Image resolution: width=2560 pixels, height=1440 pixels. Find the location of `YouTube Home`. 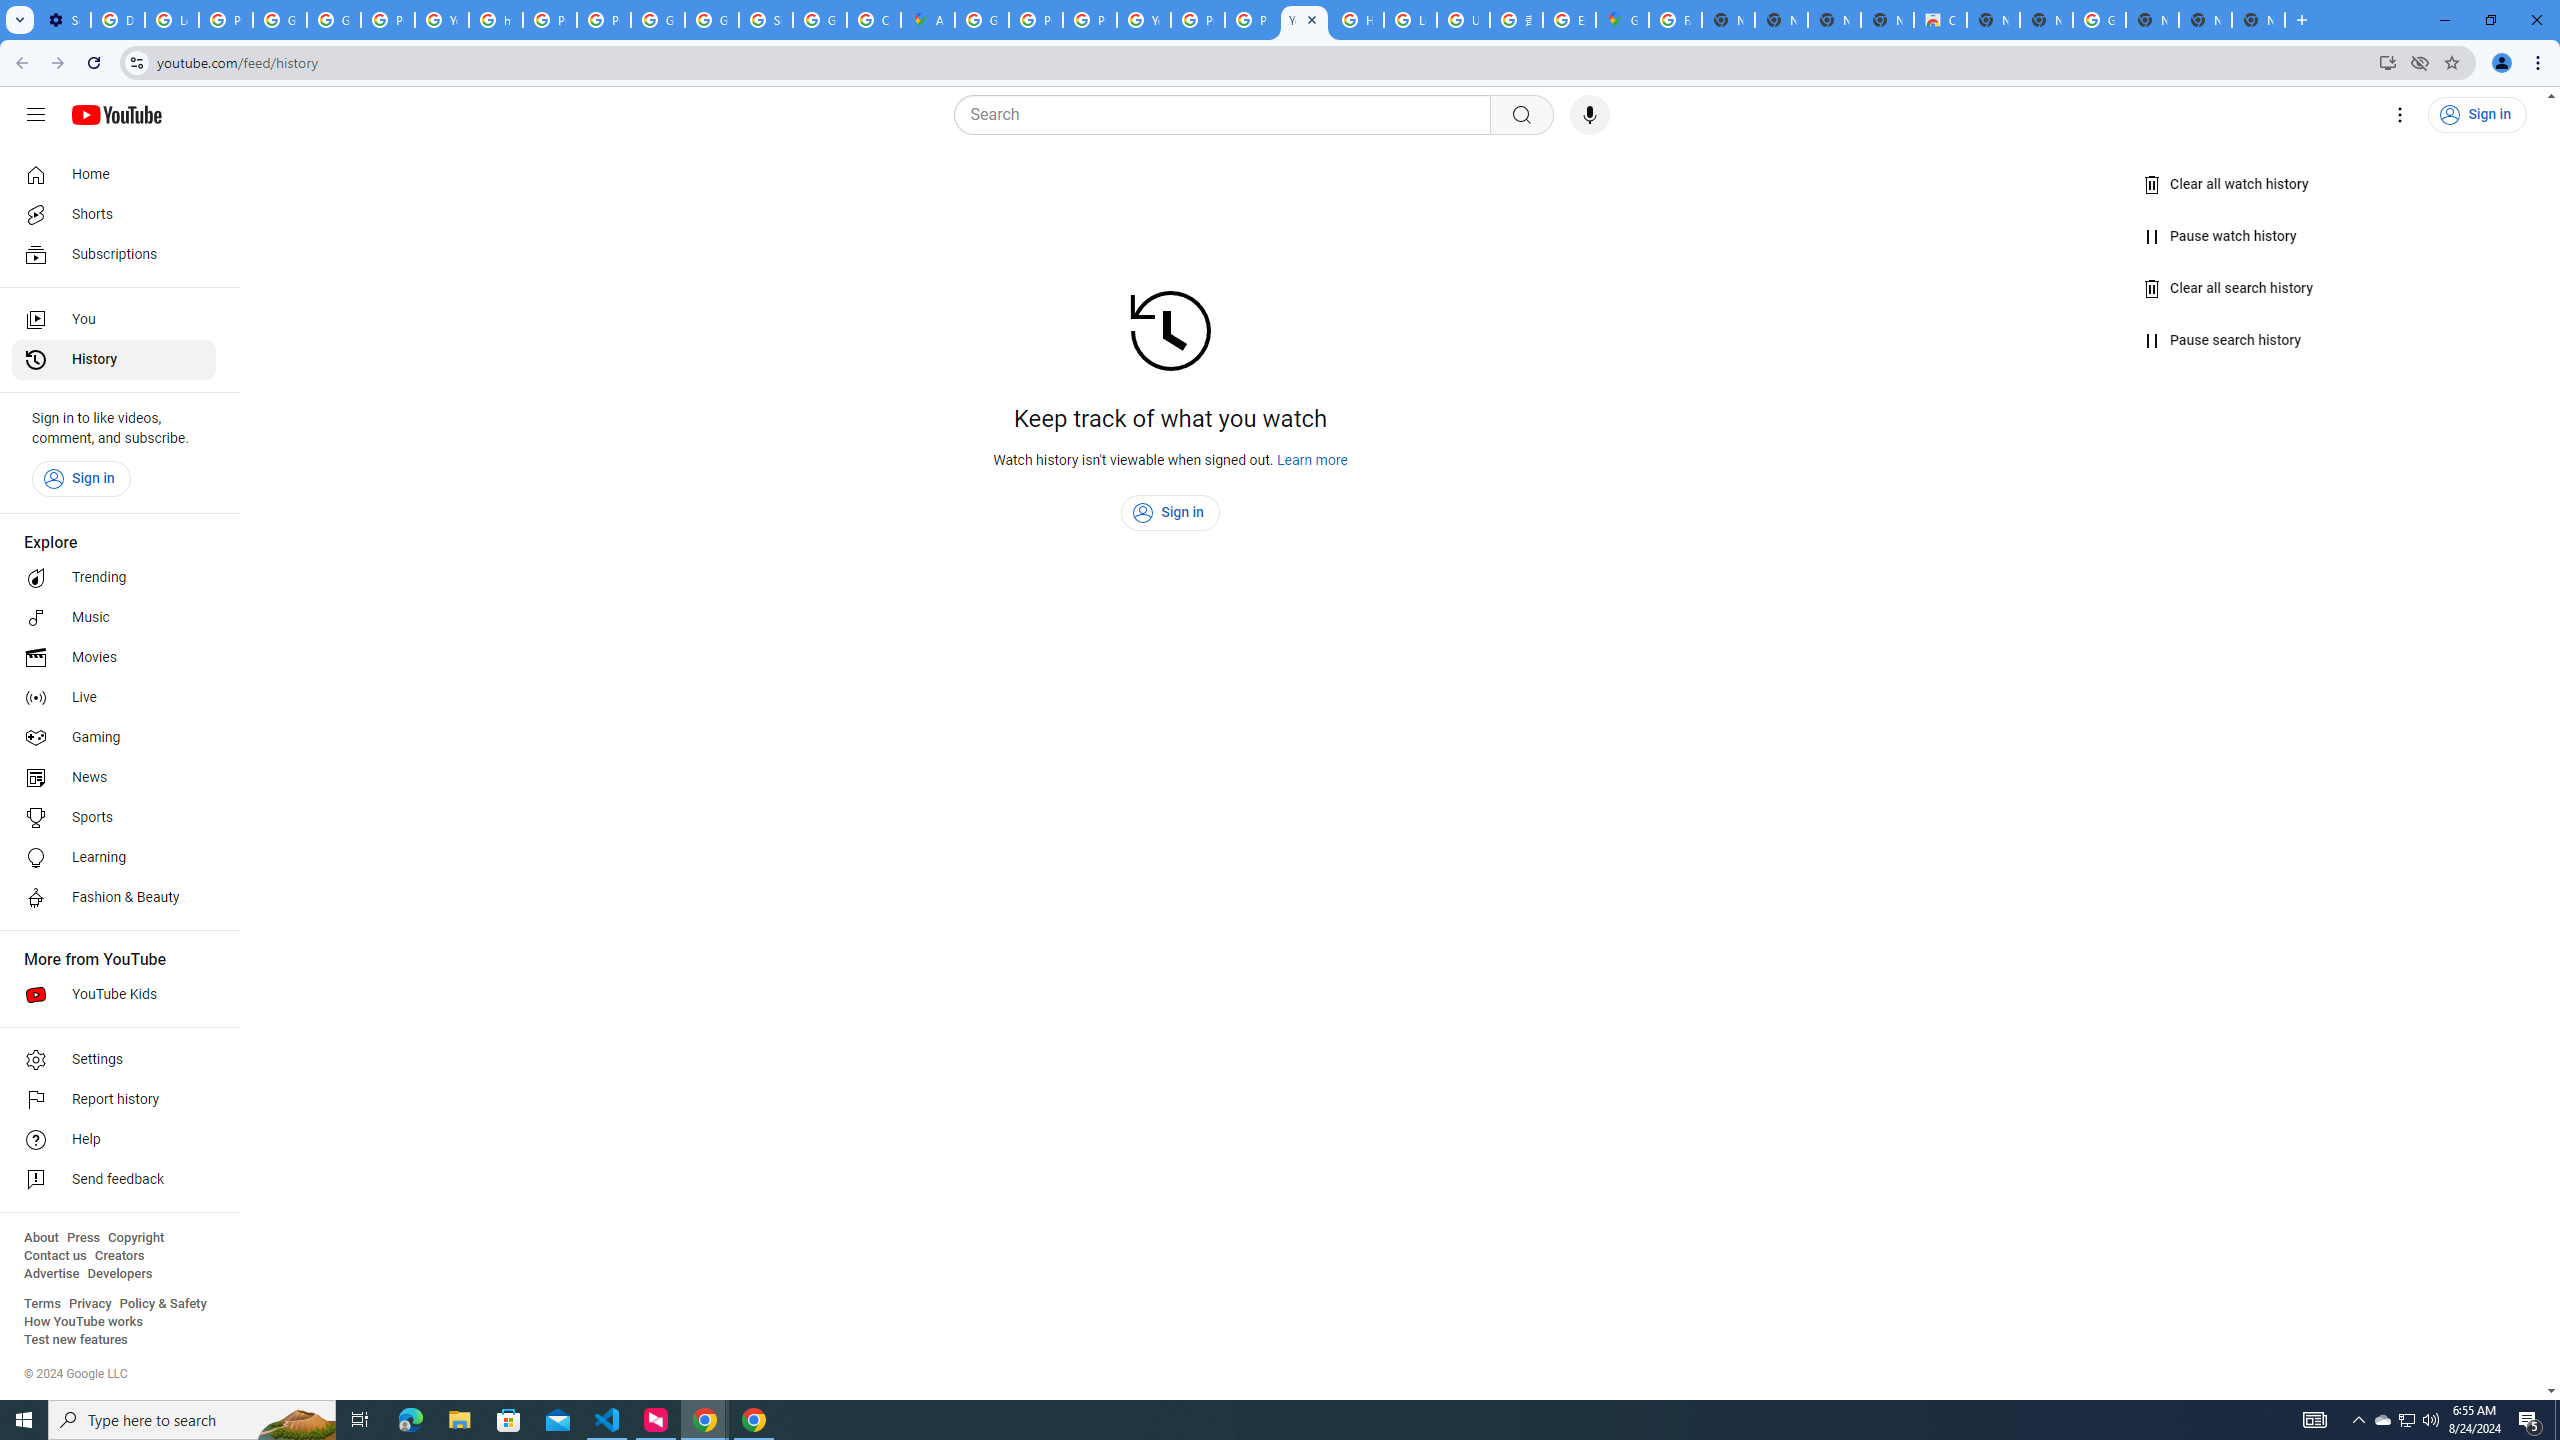

YouTube Home is located at coordinates (116, 114).